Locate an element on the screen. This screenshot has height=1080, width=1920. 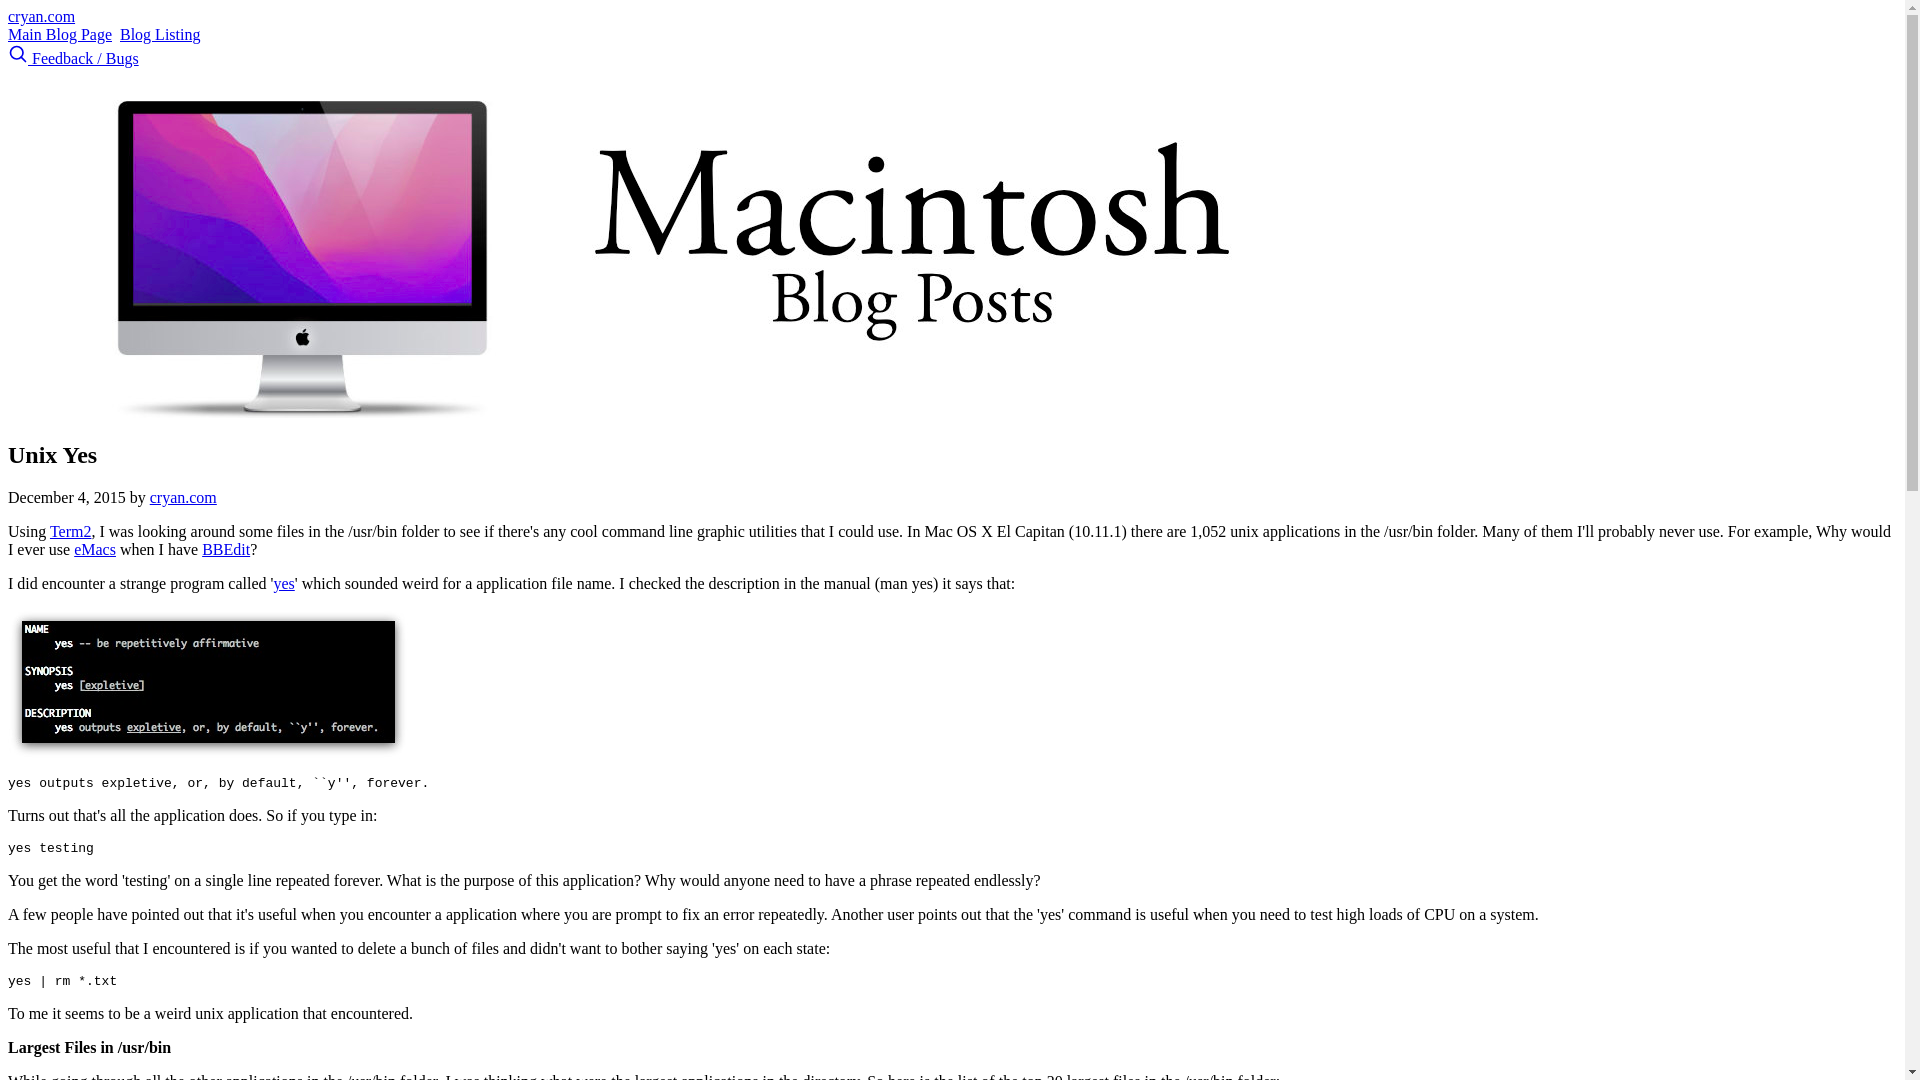
Search is located at coordinates (20, 58).